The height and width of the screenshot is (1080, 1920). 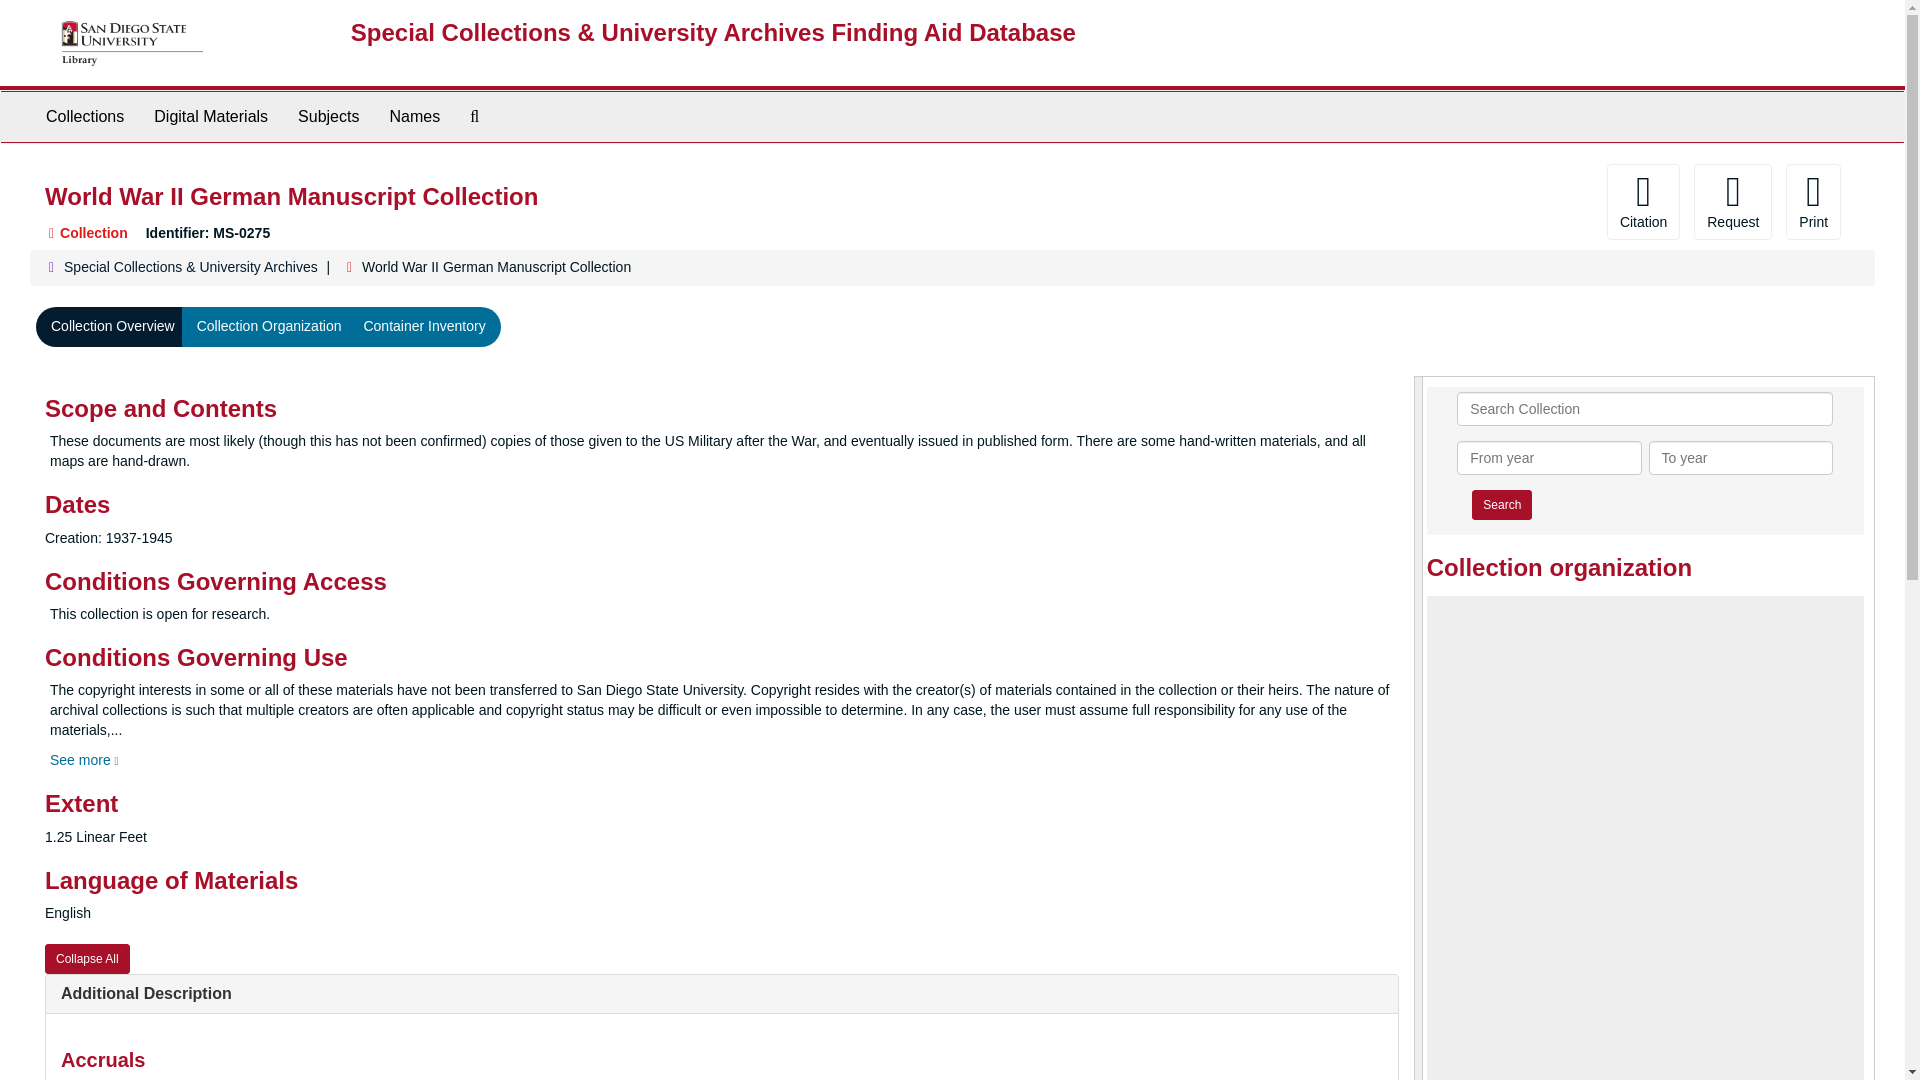 What do you see at coordinates (1644, 202) in the screenshot?
I see `Citation` at bounding box center [1644, 202].